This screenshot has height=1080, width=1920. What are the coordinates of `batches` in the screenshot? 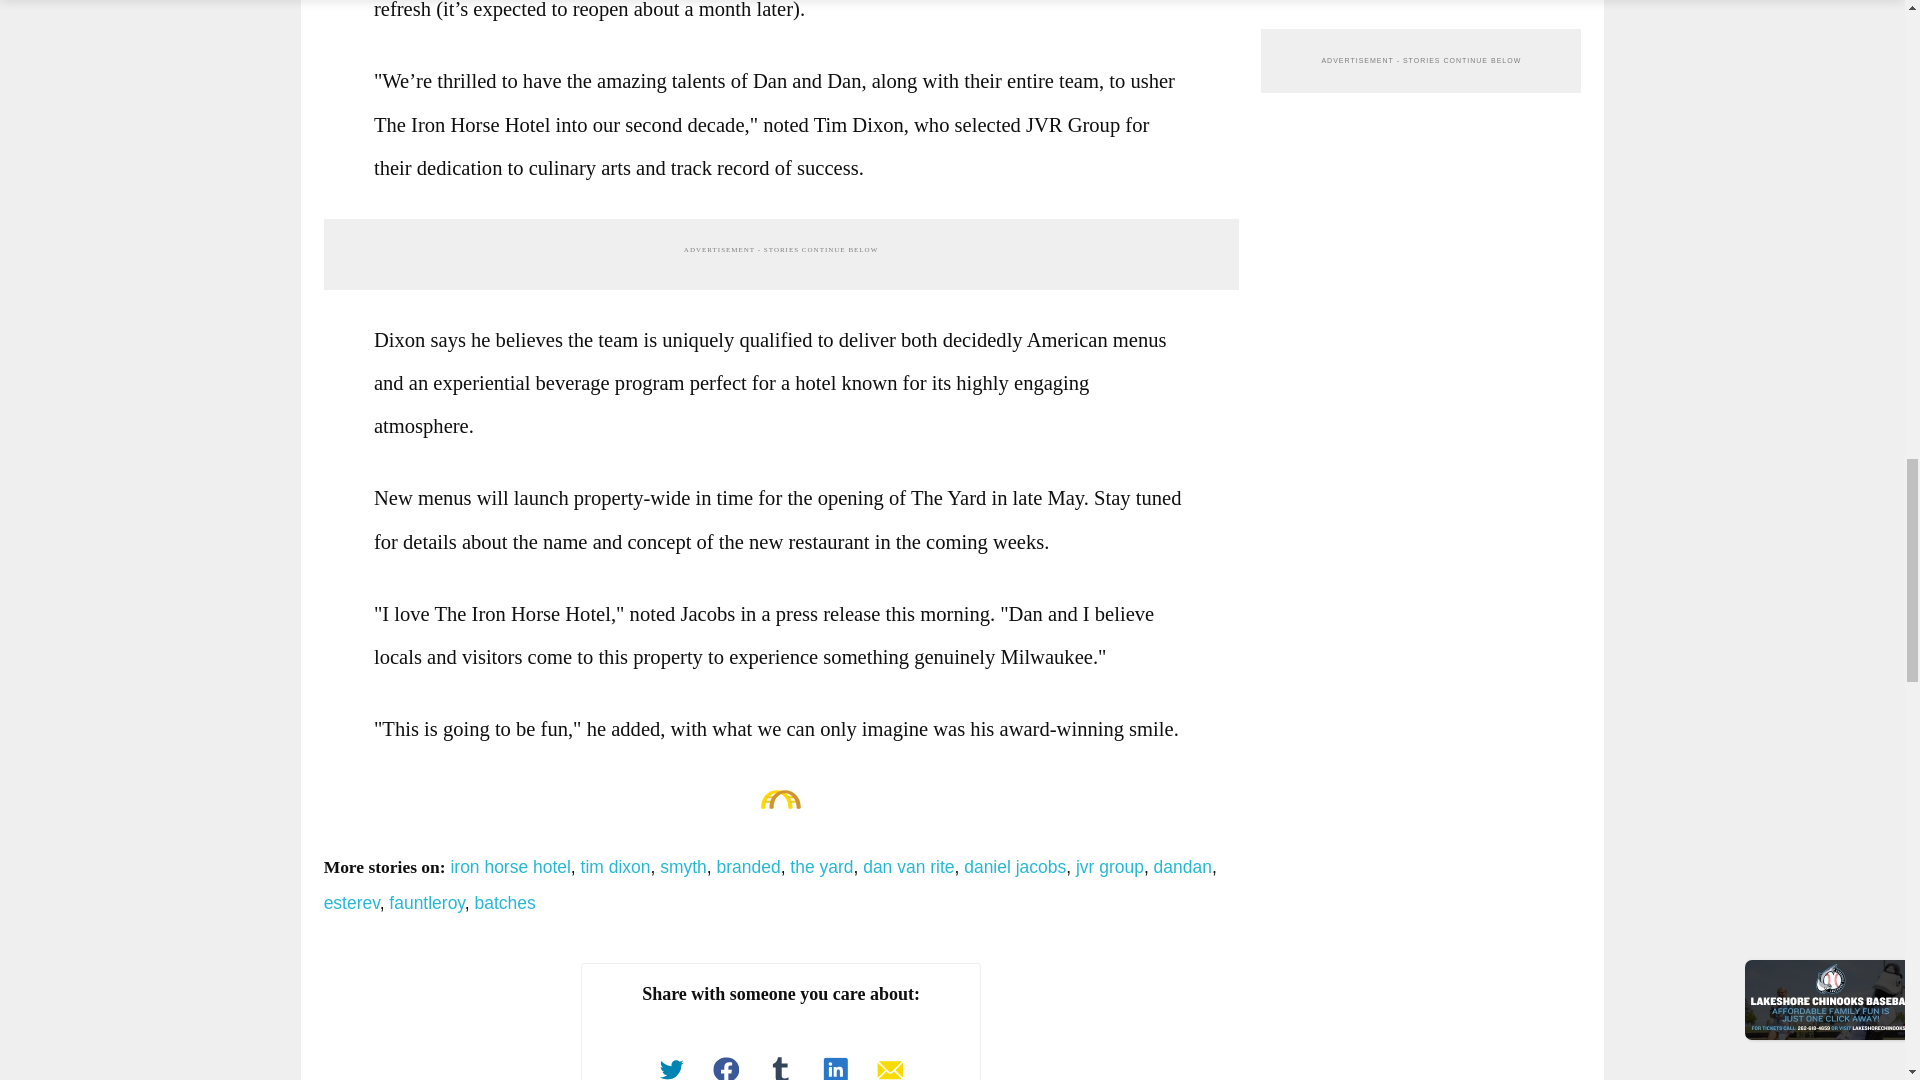 It's located at (504, 902).